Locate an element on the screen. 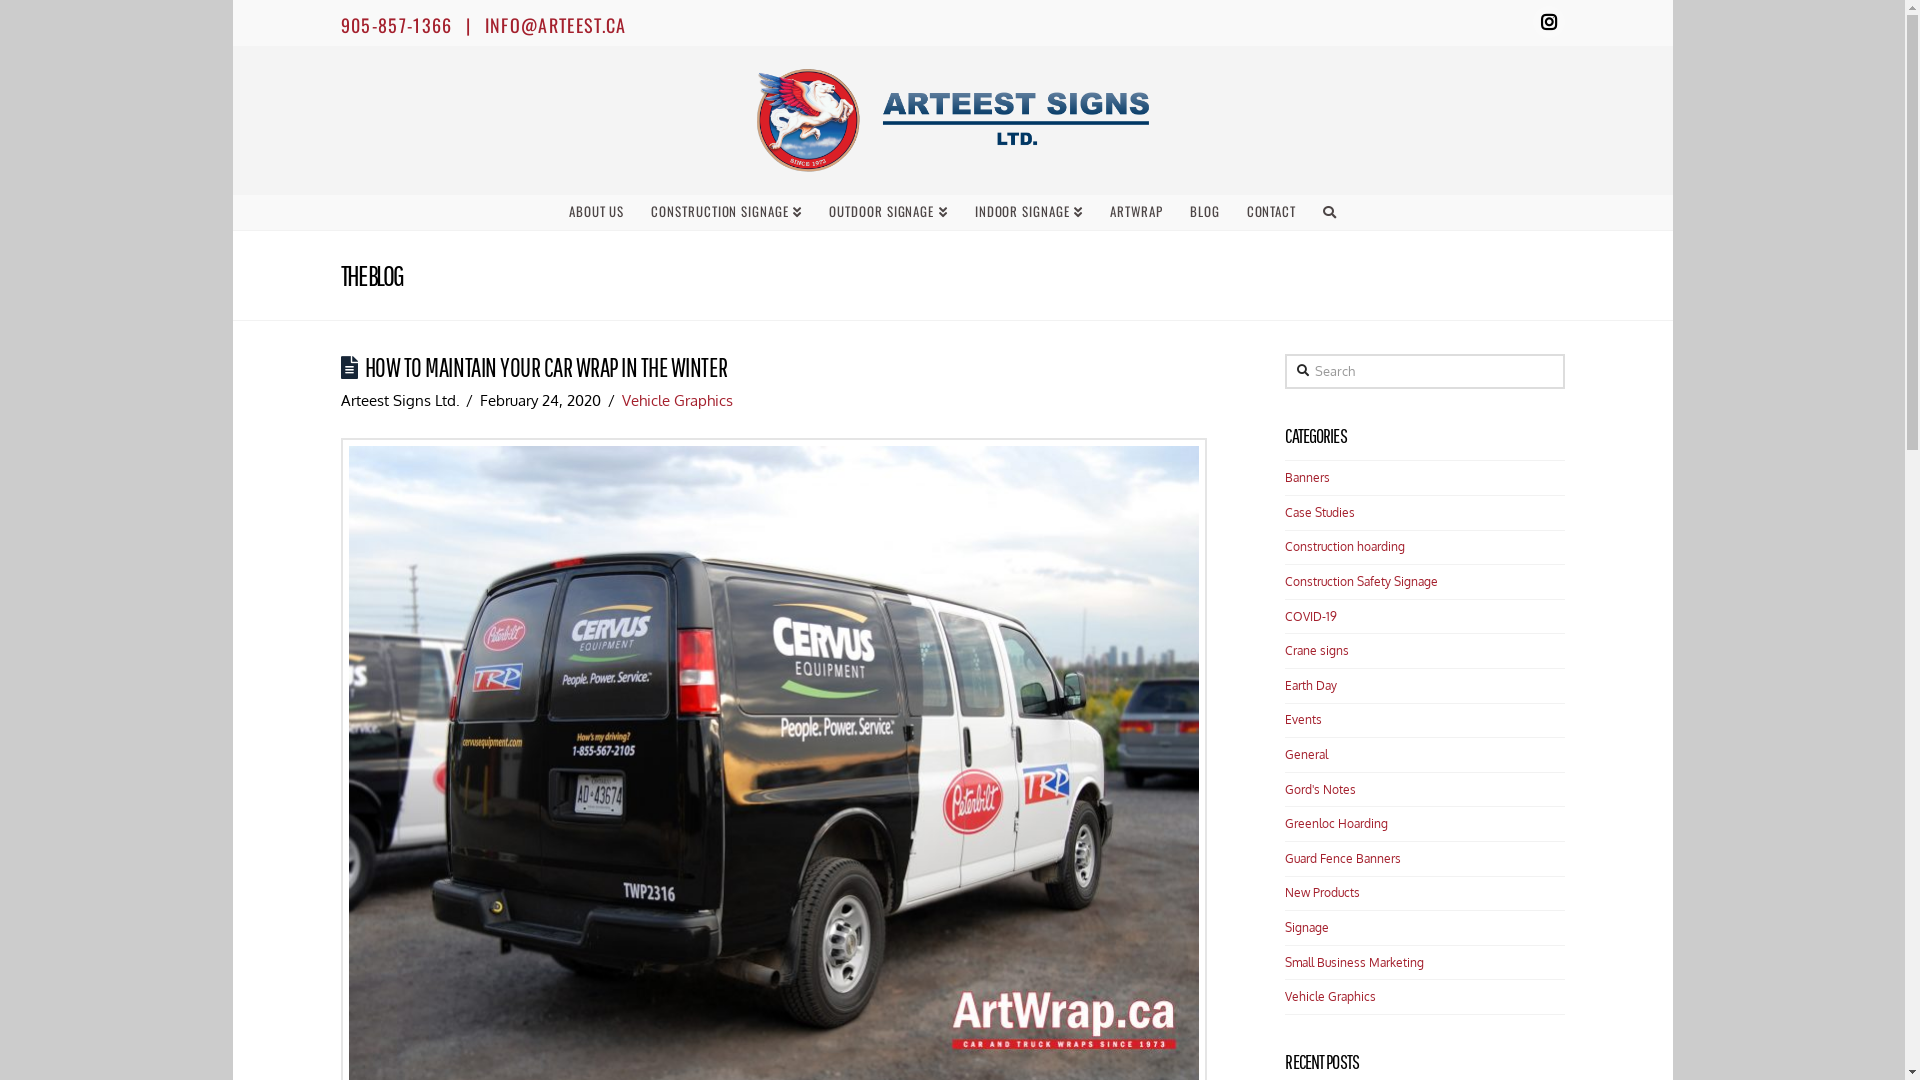  Events is located at coordinates (1304, 720).